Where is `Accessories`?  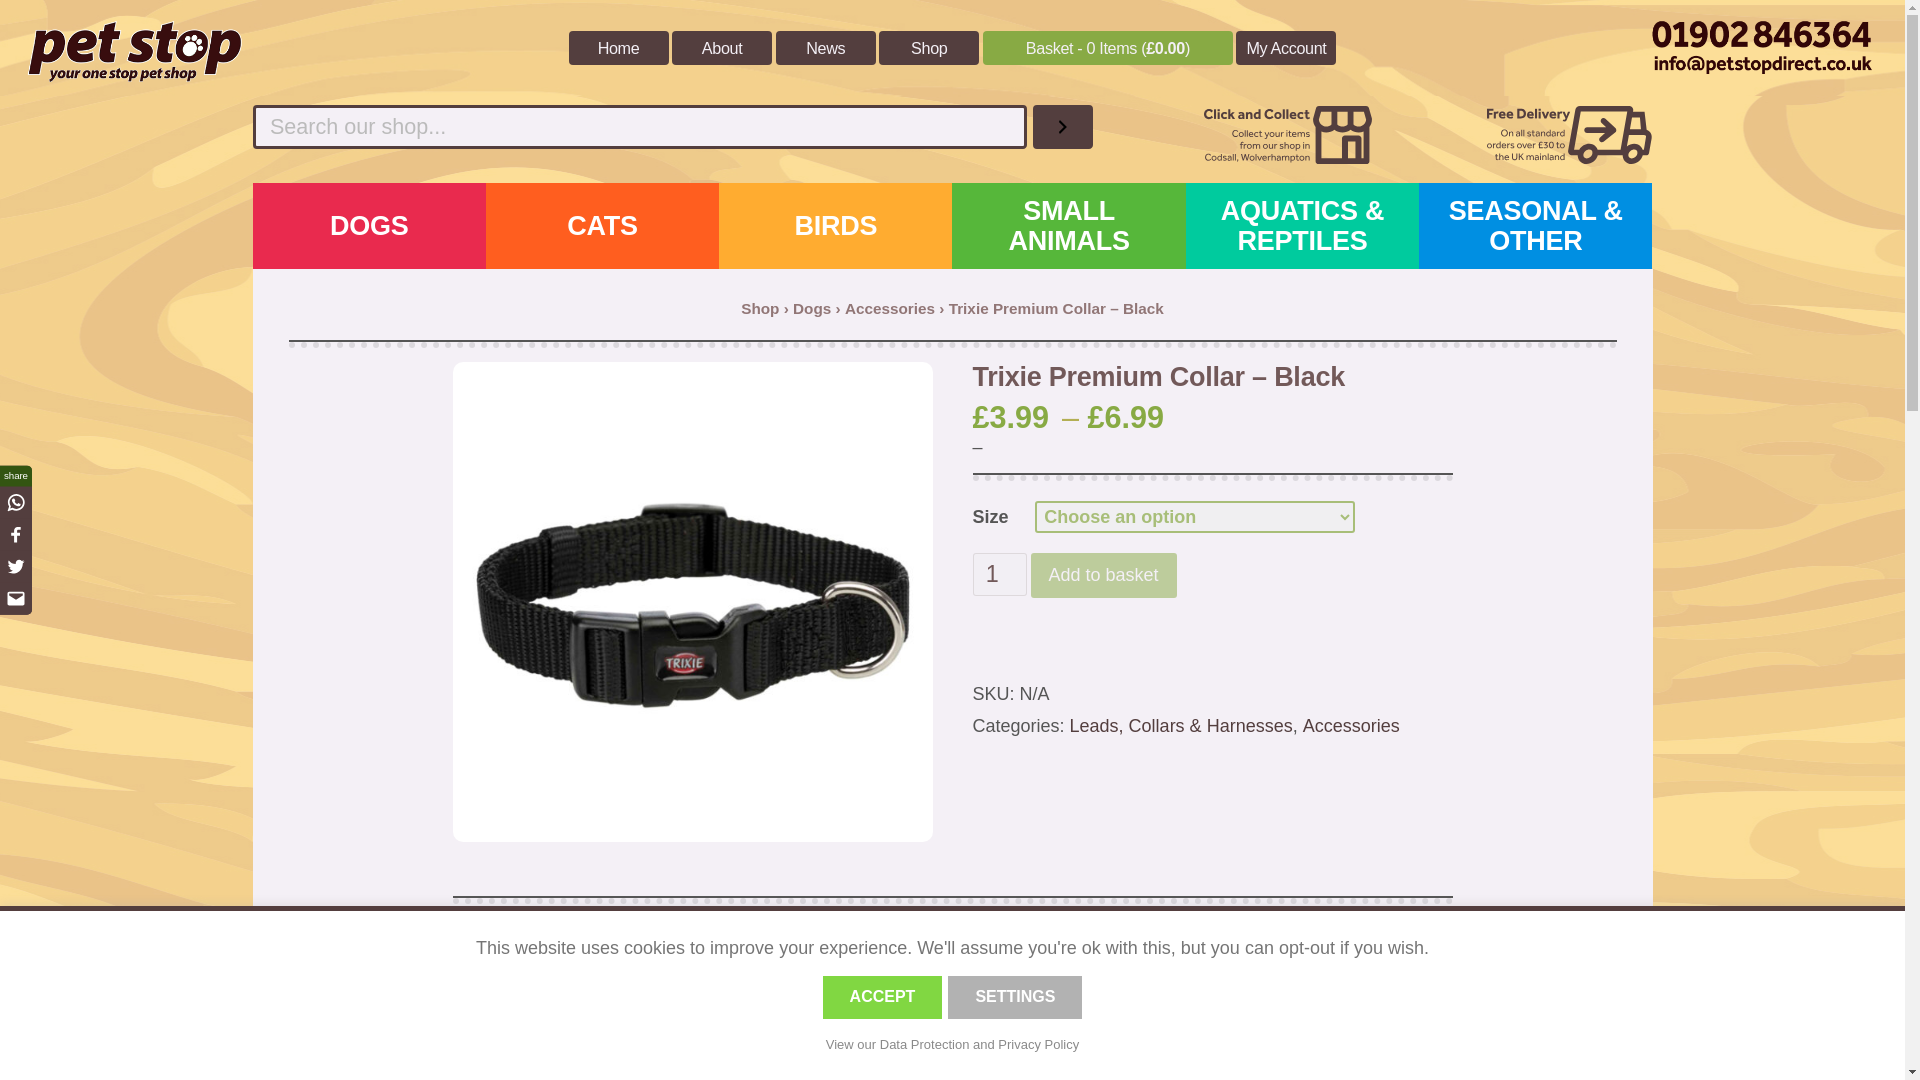
Accessories is located at coordinates (890, 308).